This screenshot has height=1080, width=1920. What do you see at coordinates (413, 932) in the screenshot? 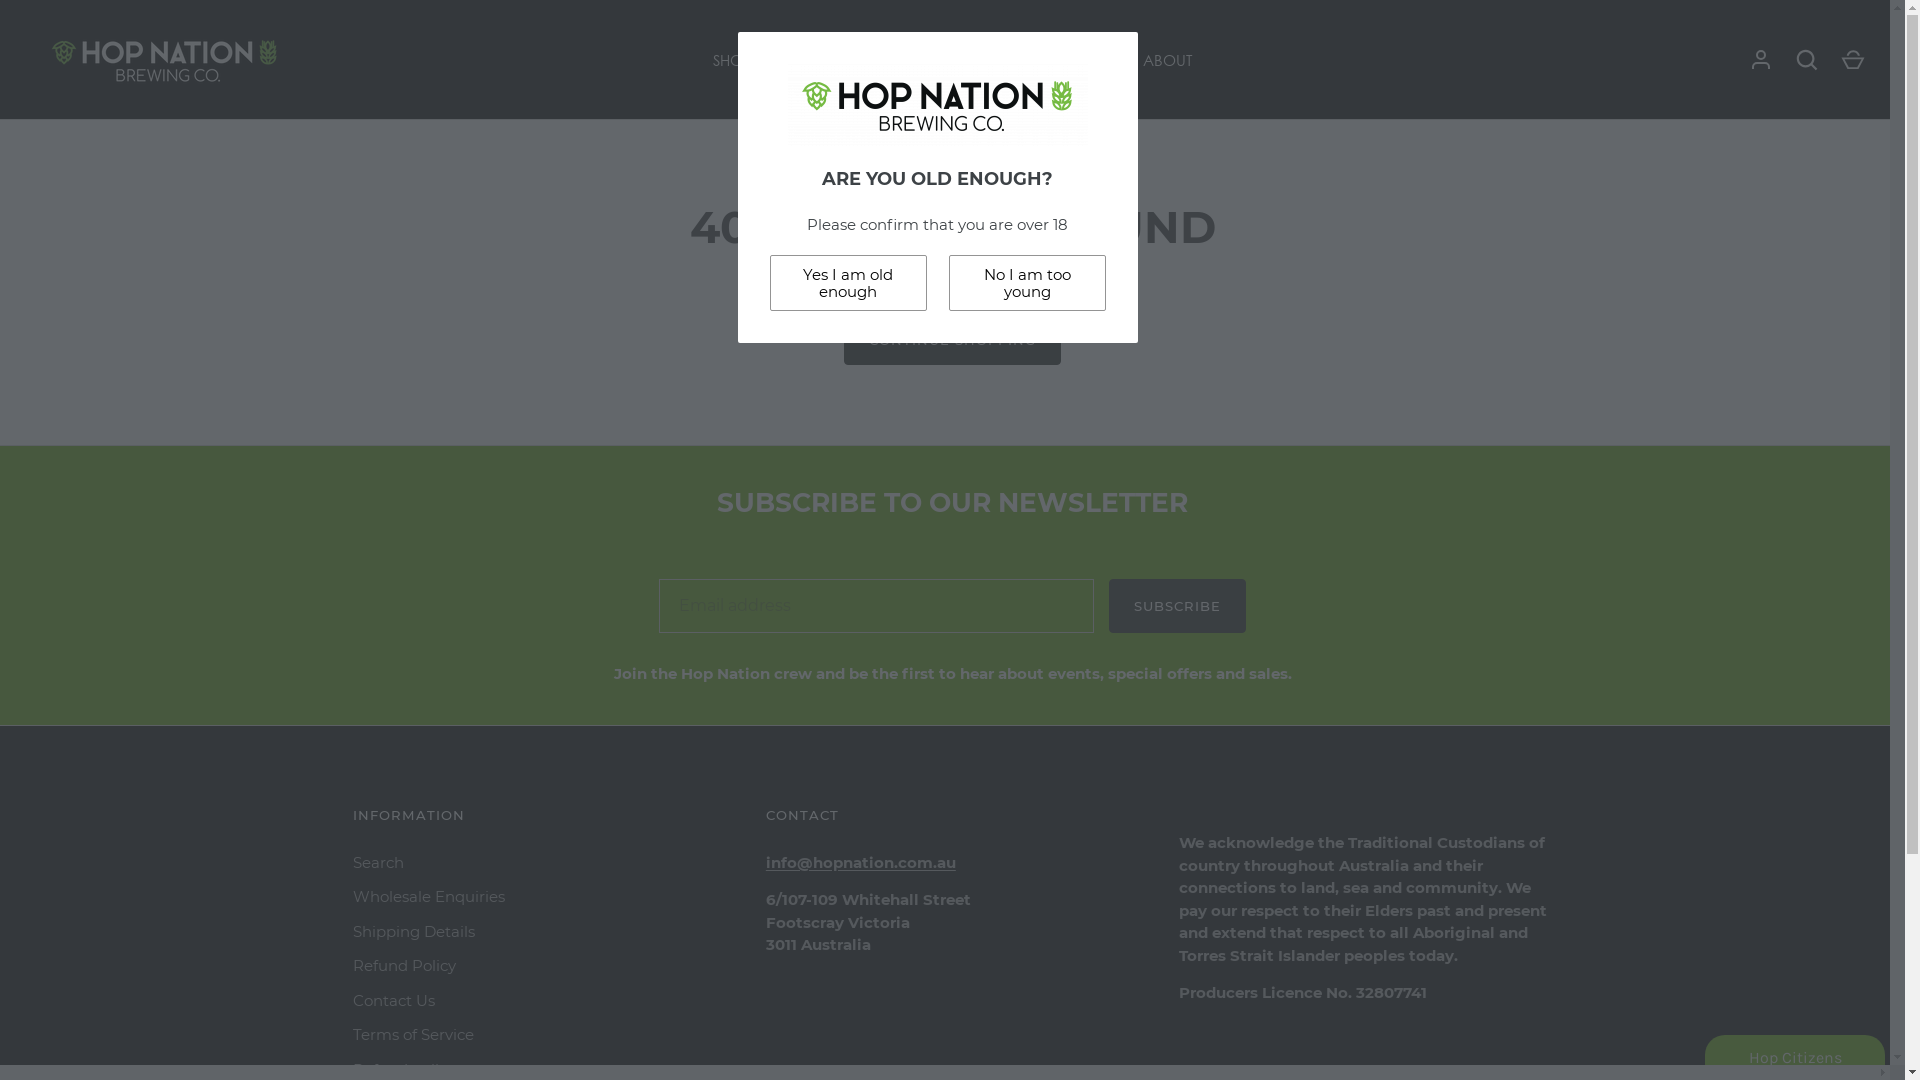
I see `Shipping Details` at bounding box center [413, 932].